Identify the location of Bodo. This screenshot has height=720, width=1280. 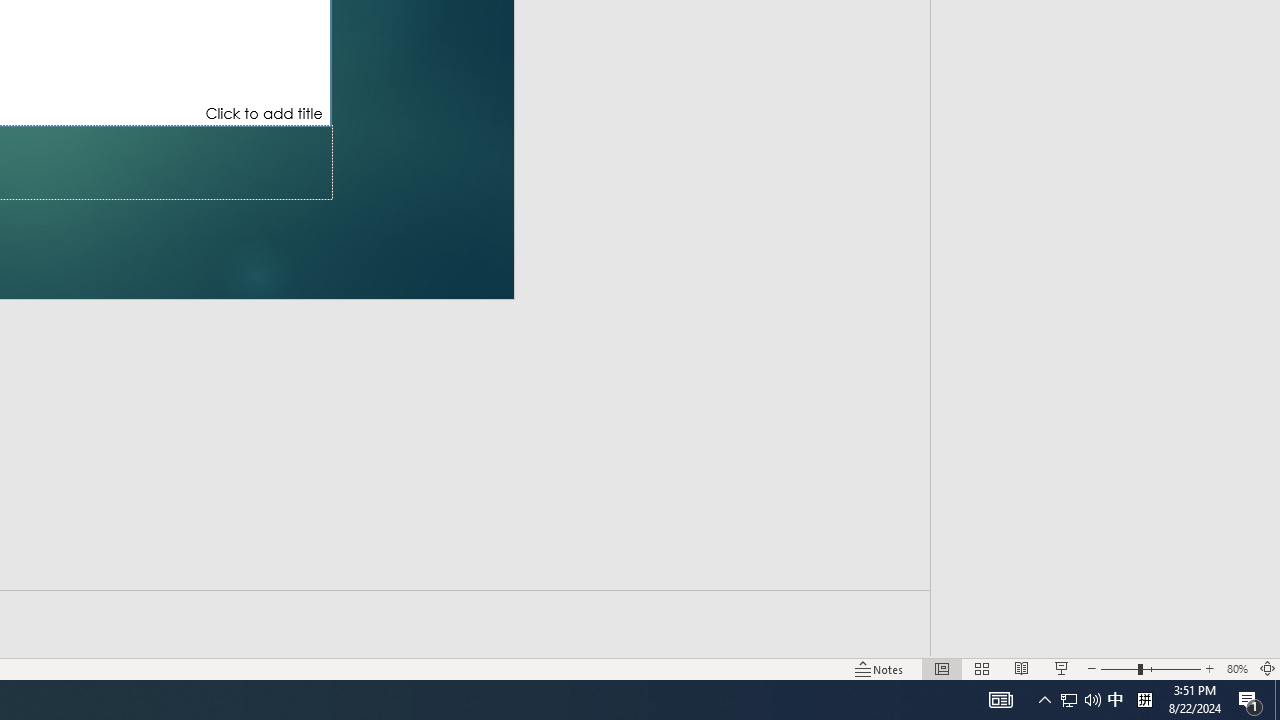
(1103, 40).